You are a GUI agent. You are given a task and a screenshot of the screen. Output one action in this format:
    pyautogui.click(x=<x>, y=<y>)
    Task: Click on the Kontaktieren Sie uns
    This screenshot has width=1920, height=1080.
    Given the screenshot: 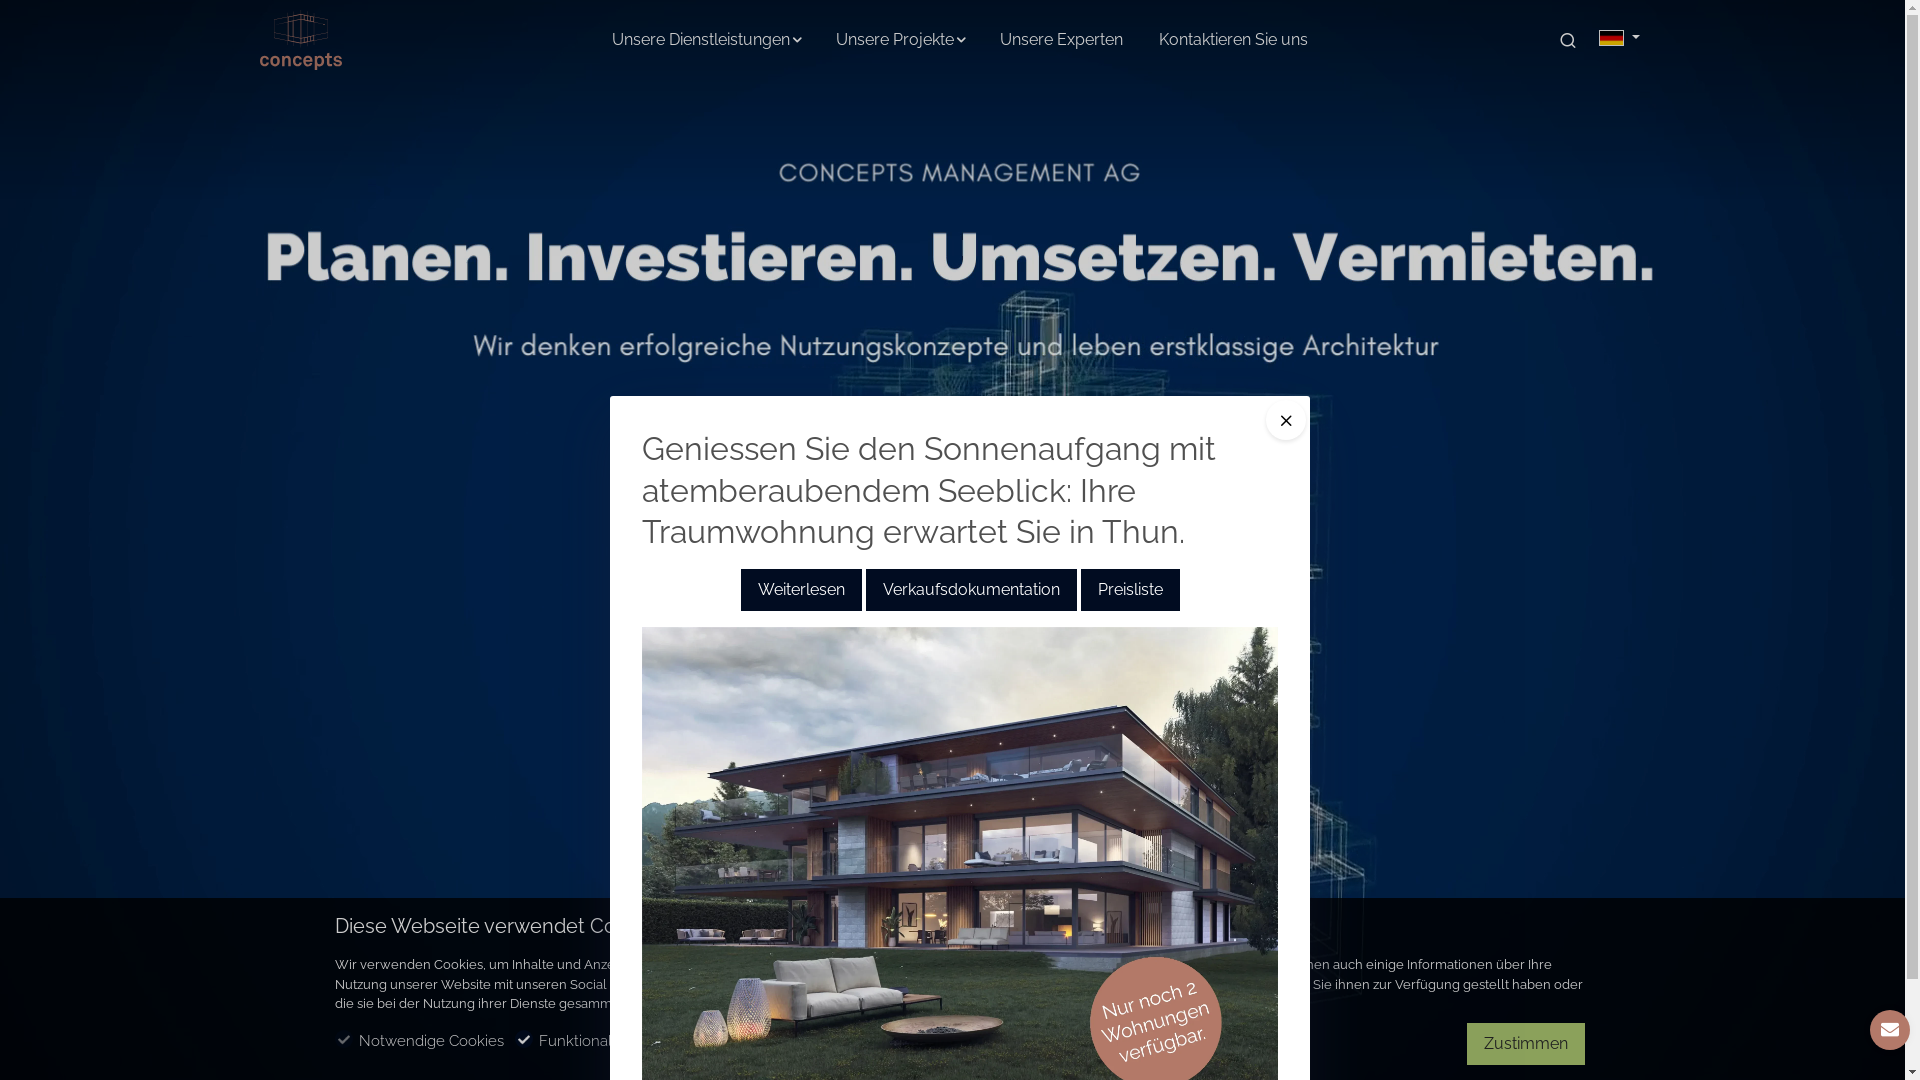 What is the action you would take?
    pyautogui.click(x=1234, y=40)
    